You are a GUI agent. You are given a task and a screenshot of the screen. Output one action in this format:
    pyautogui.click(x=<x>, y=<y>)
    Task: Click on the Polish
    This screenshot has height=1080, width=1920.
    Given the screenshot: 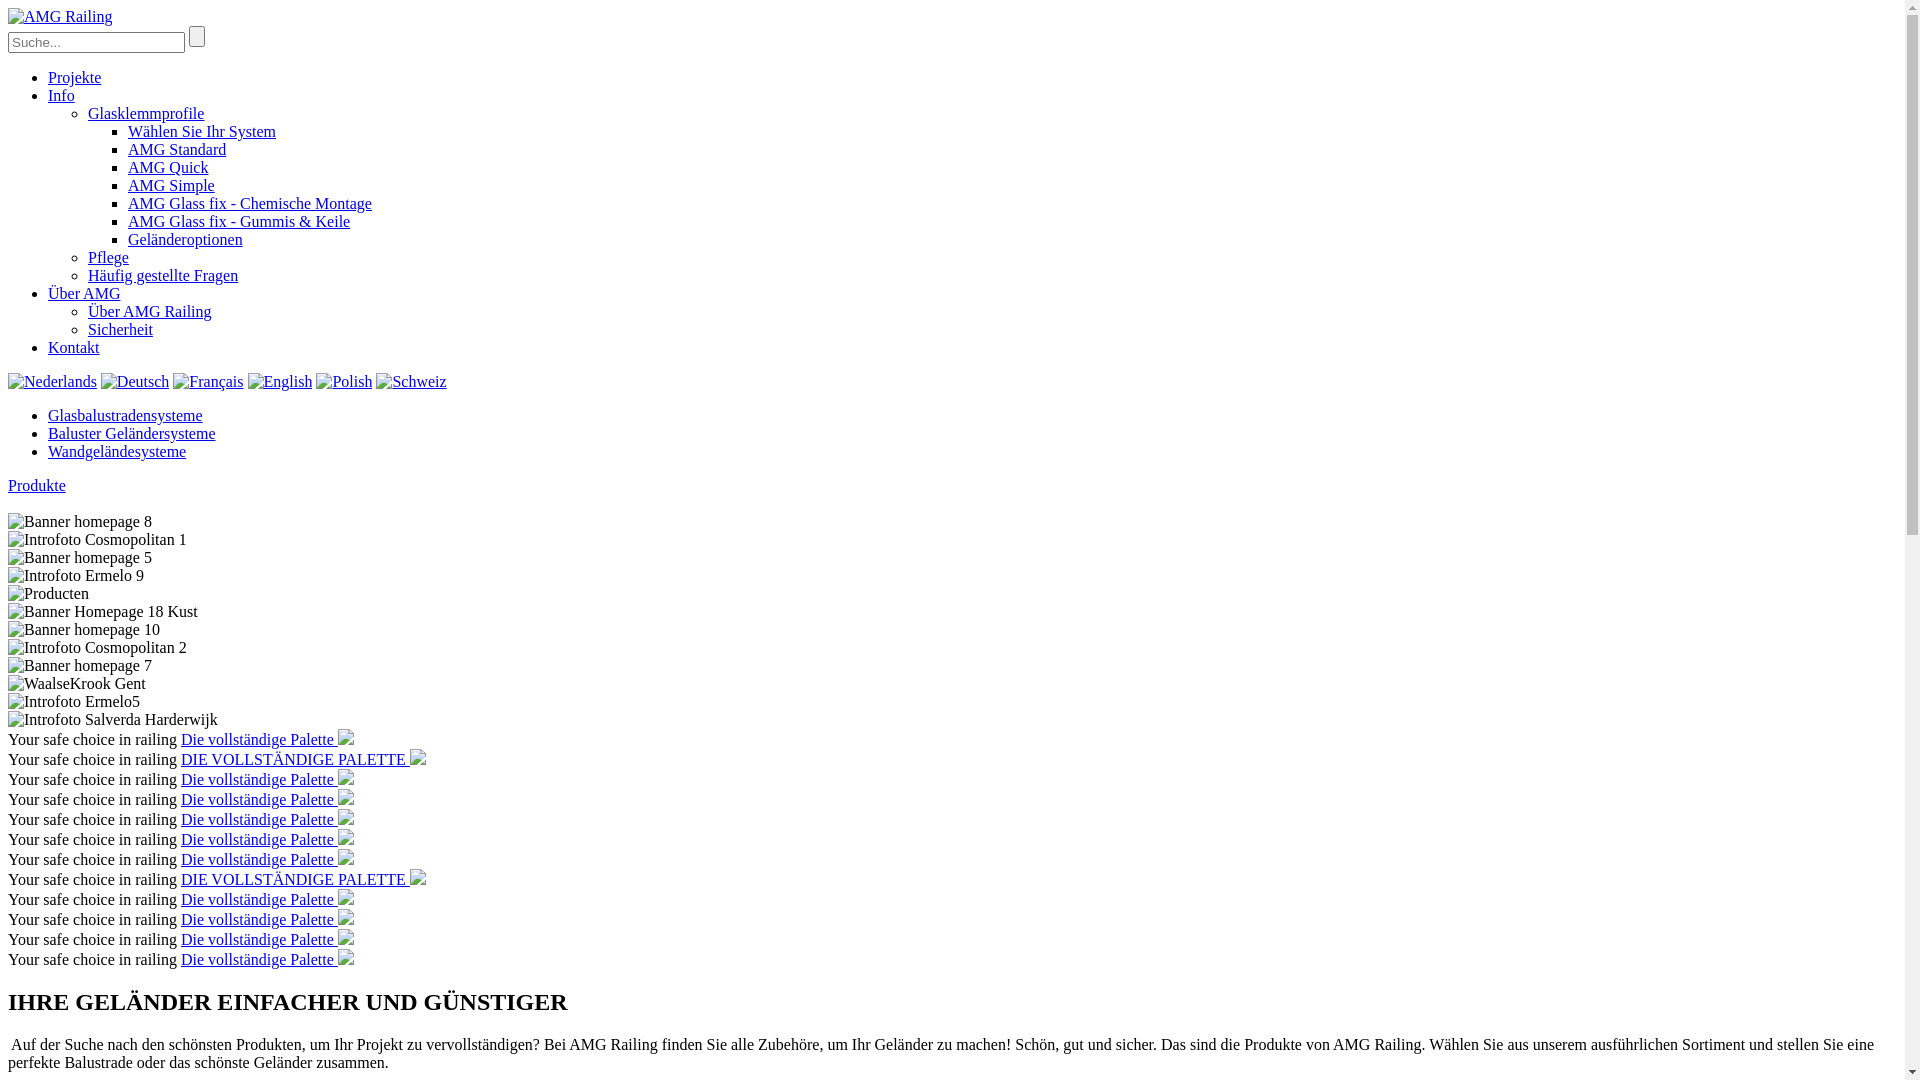 What is the action you would take?
    pyautogui.click(x=344, y=382)
    